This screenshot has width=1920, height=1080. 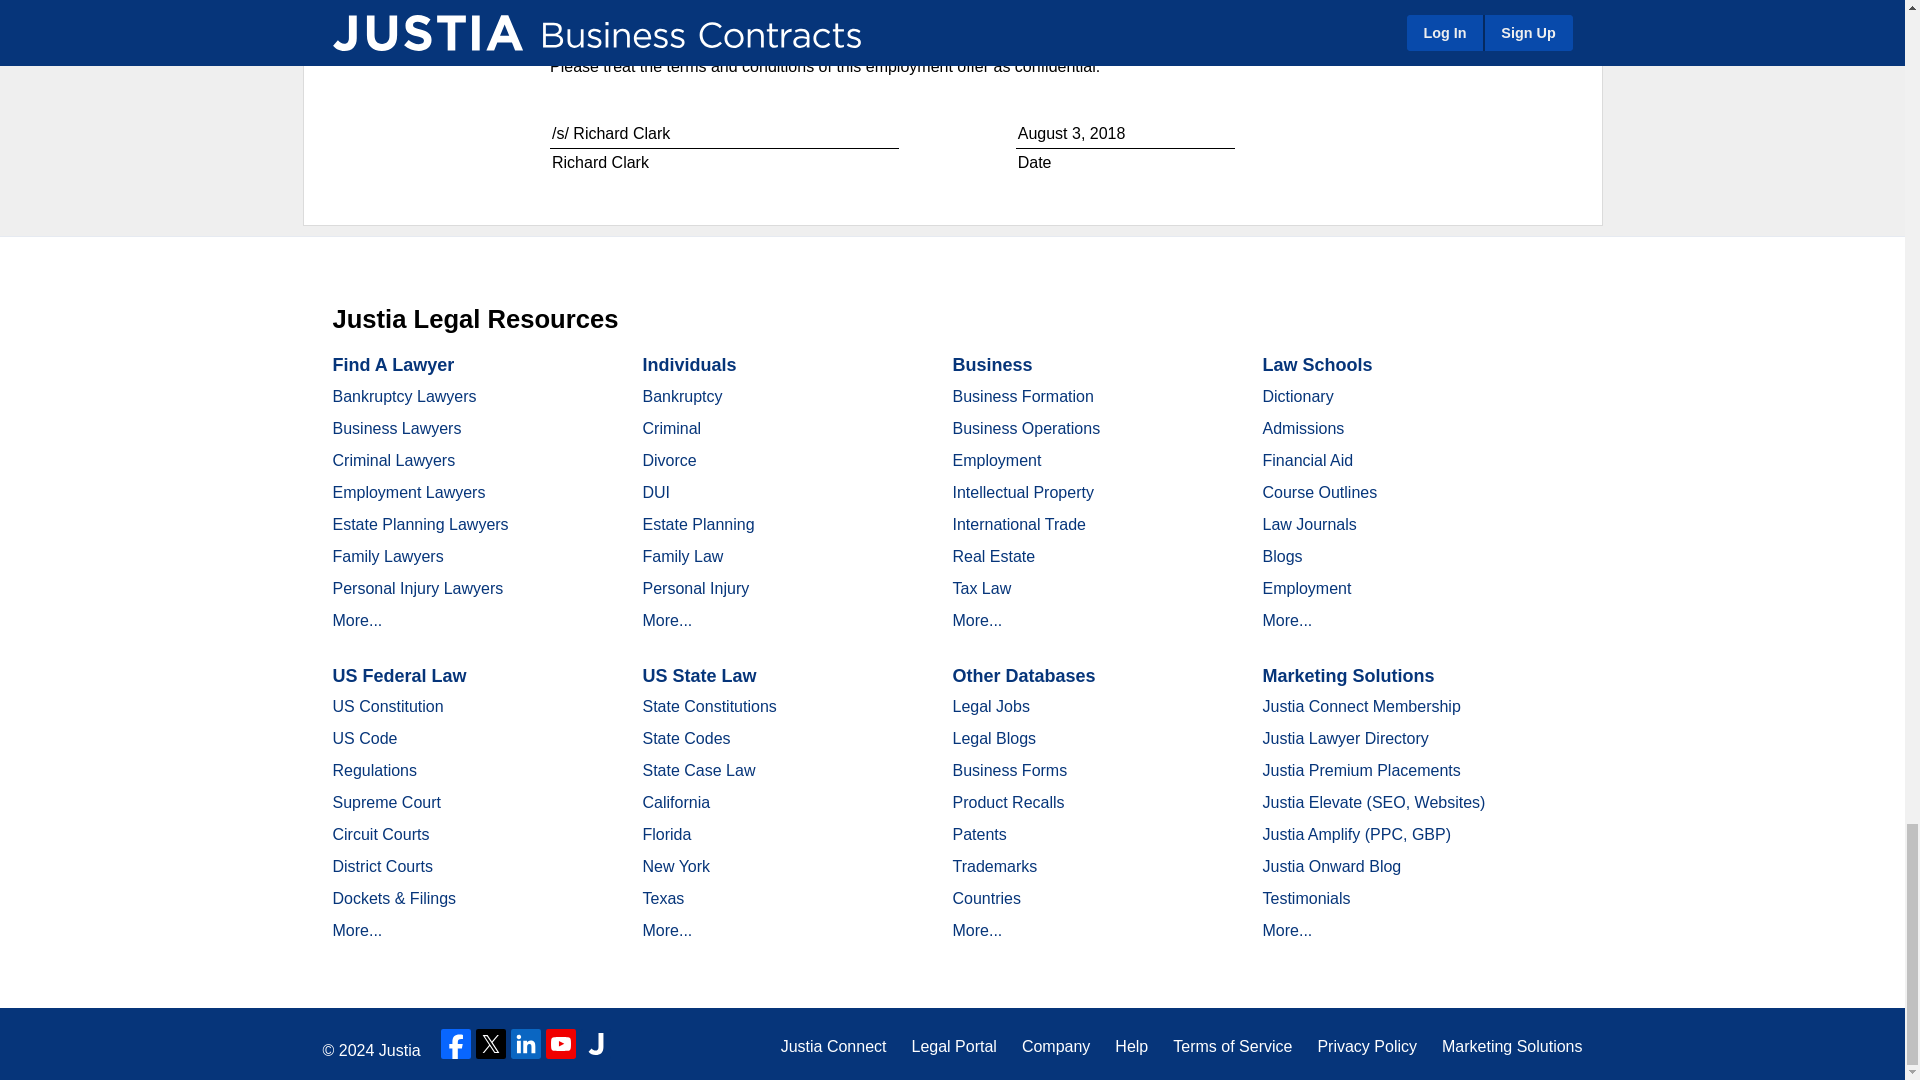 What do you see at coordinates (420, 524) in the screenshot?
I see `Estate Planning Lawyers` at bounding box center [420, 524].